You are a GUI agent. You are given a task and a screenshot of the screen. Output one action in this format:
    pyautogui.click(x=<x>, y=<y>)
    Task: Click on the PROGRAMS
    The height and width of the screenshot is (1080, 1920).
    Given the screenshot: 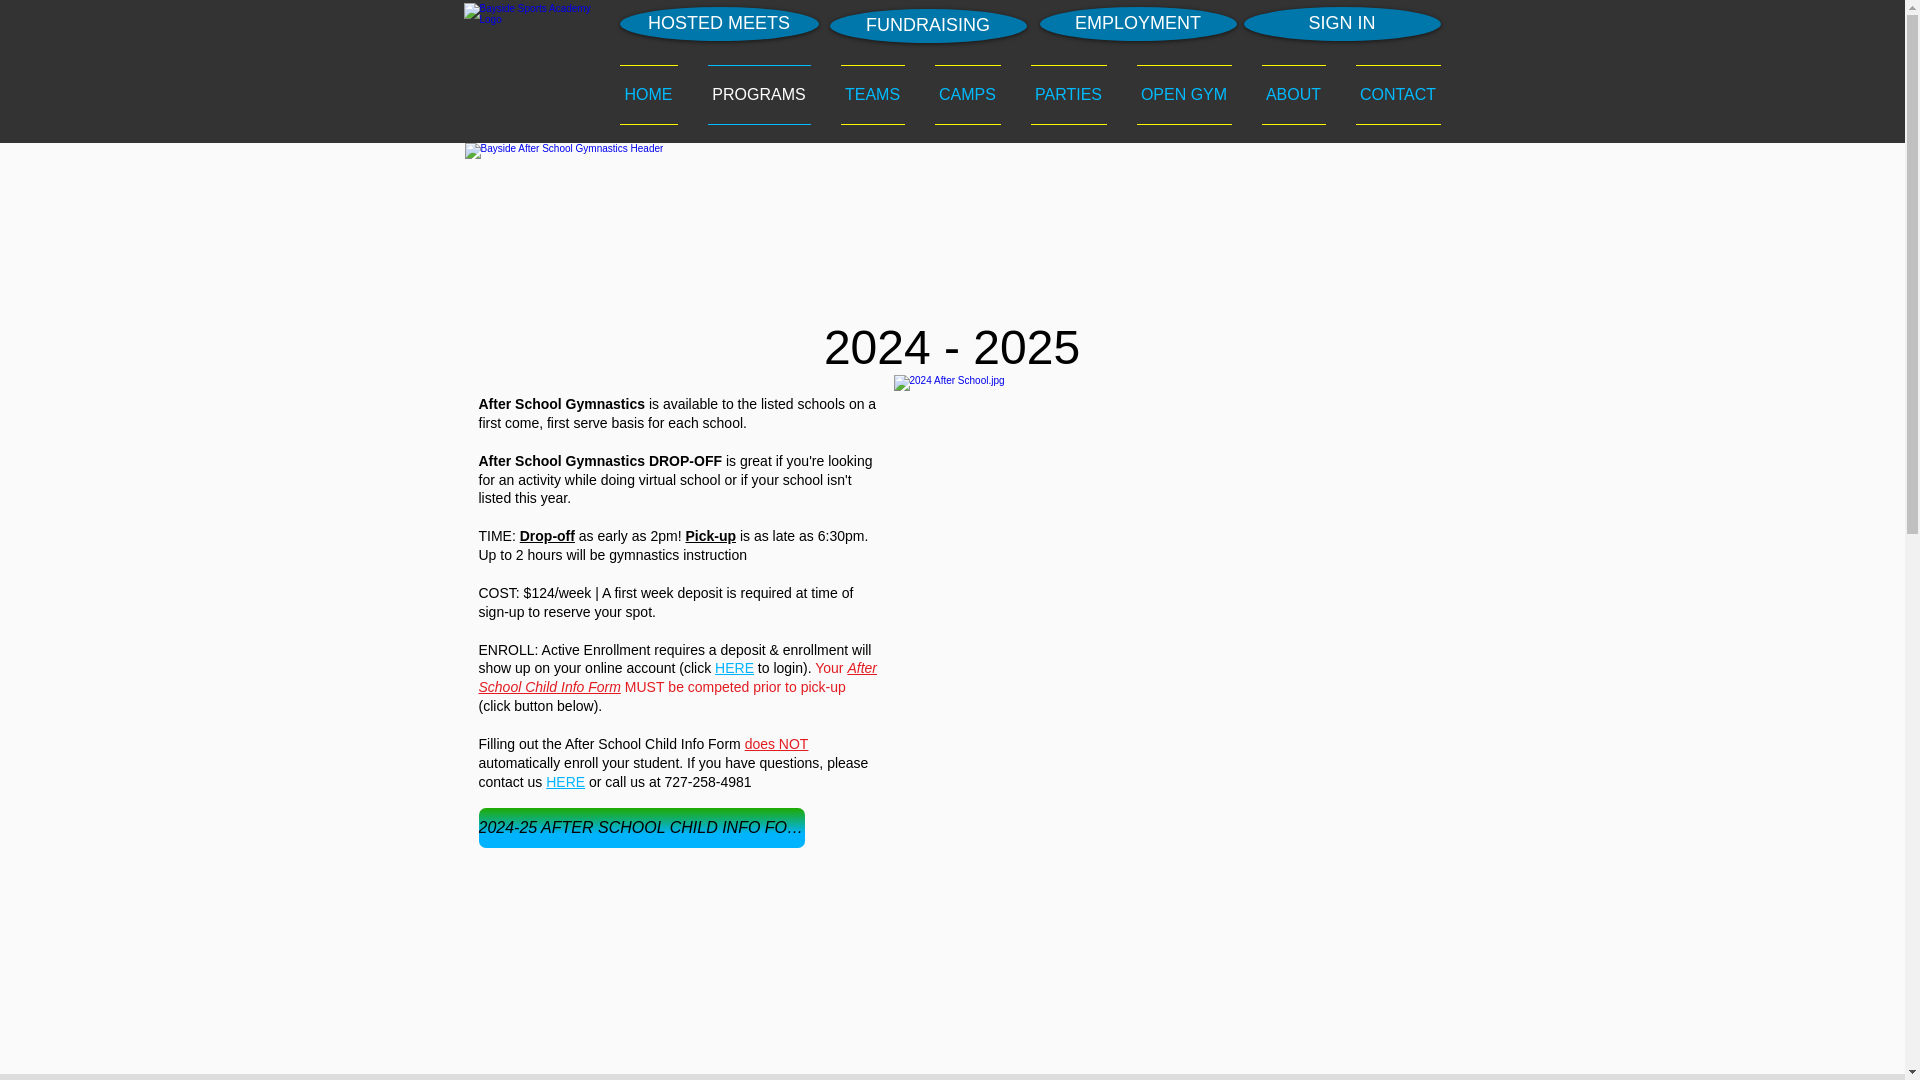 What is the action you would take?
    pyautogui.click(x=758, y=94)
    